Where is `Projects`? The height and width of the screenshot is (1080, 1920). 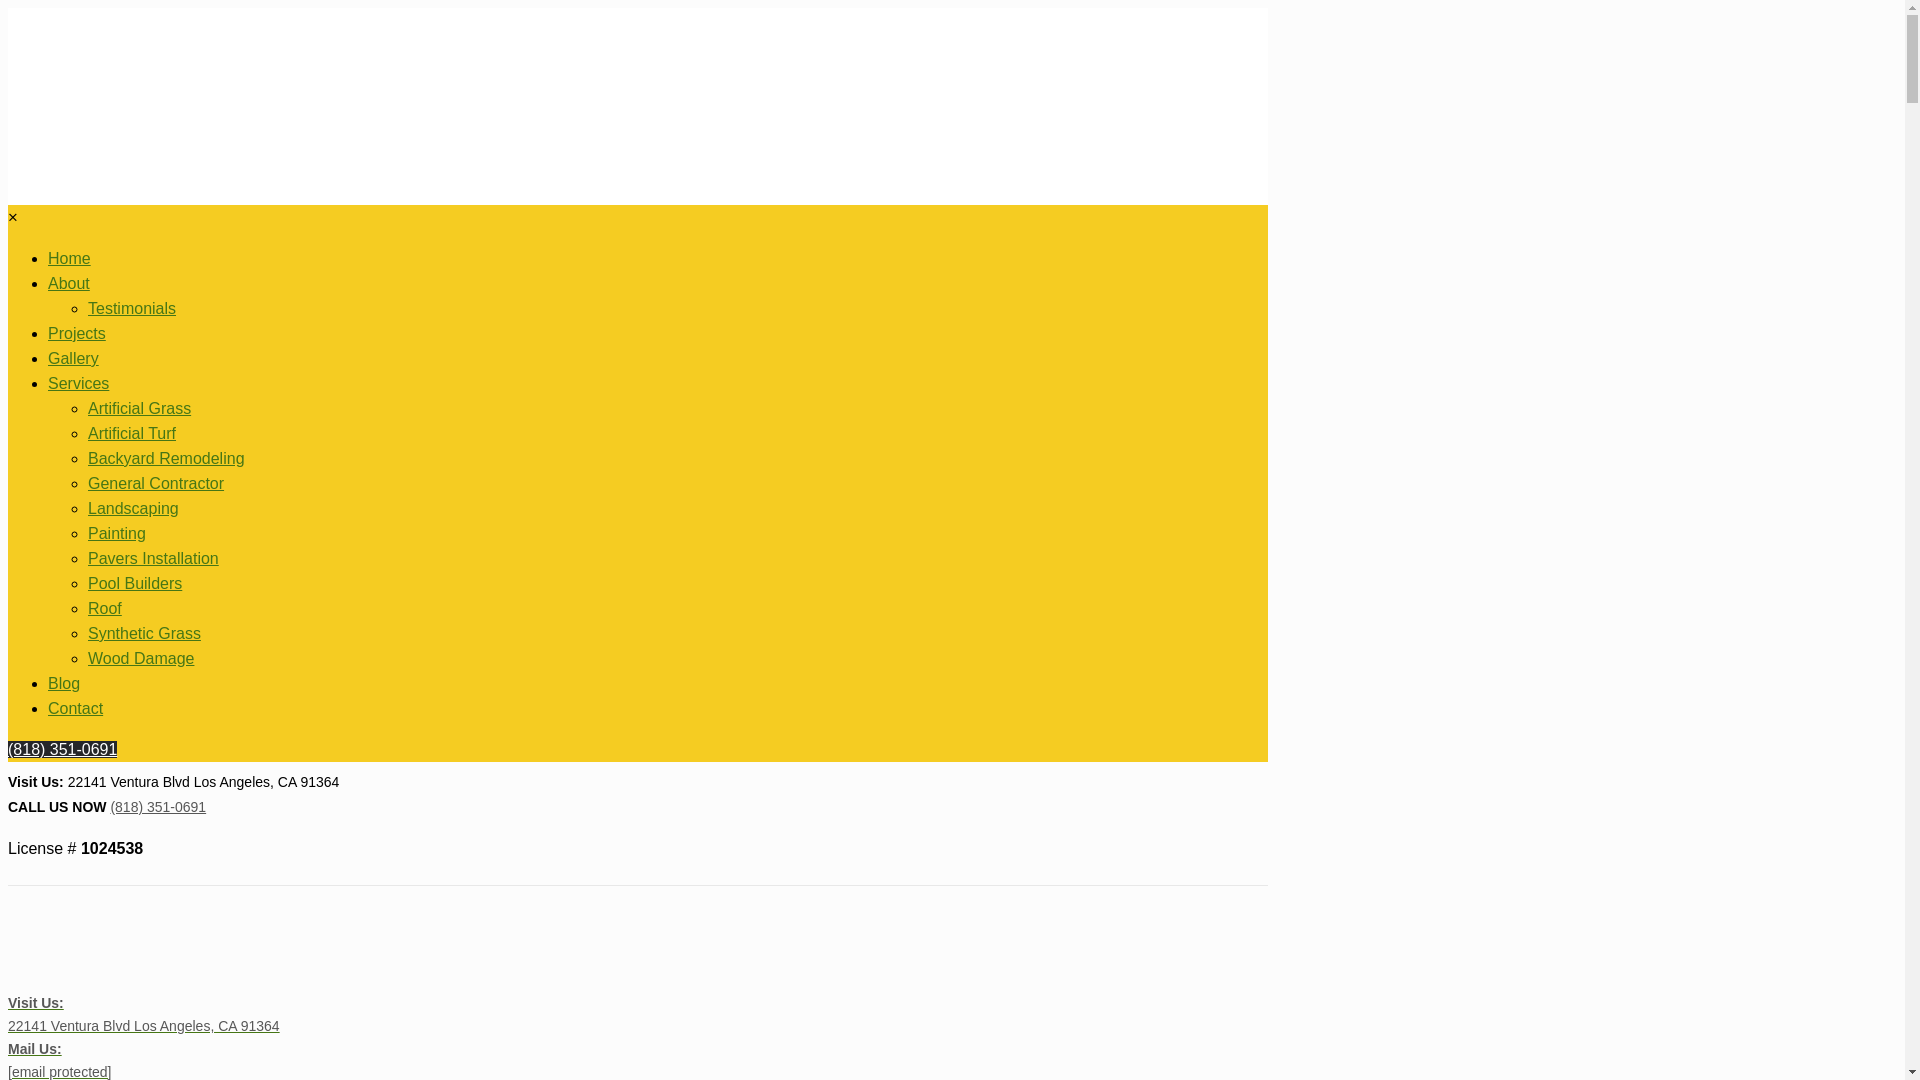
Projects is located at coordinates (76, 334).